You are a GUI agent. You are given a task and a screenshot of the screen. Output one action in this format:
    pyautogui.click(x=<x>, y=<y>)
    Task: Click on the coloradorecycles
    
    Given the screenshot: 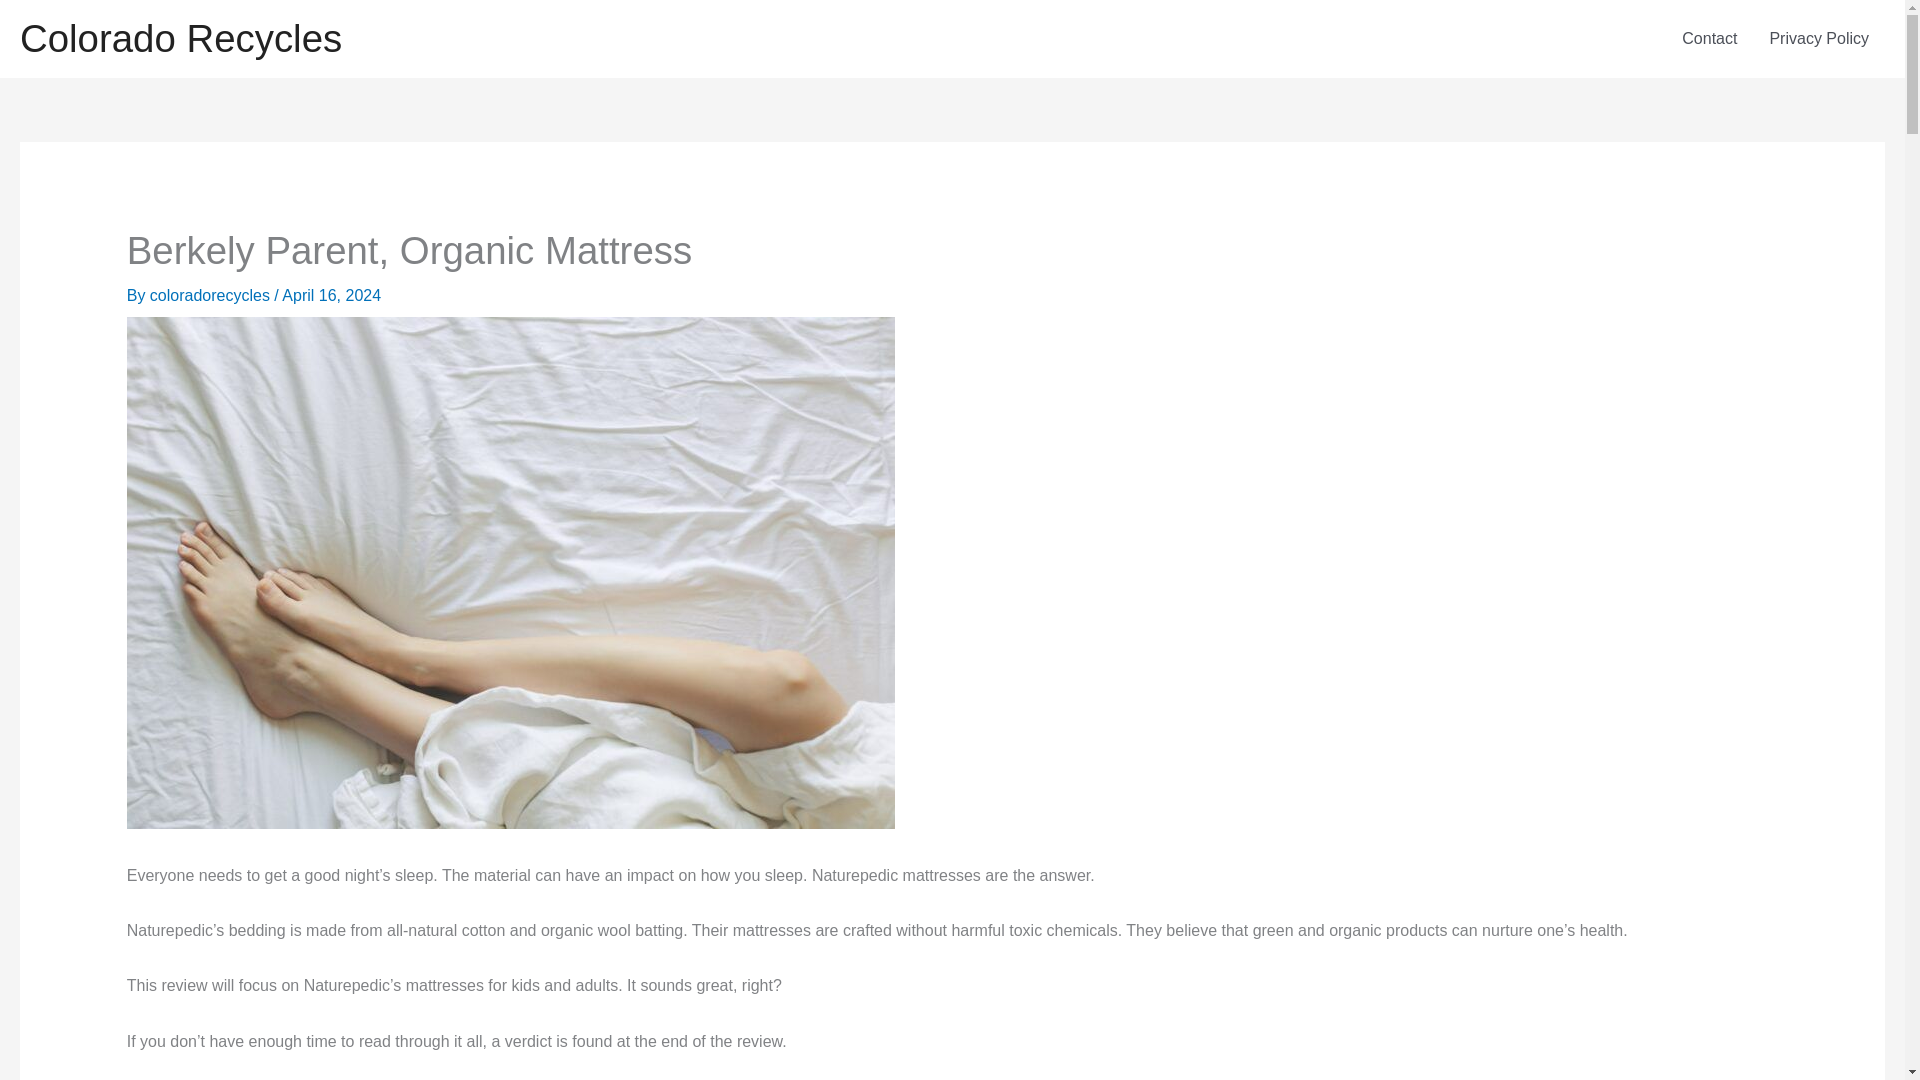 What is the action you would take?
    pyautogui.click(x=212, y=295)
    